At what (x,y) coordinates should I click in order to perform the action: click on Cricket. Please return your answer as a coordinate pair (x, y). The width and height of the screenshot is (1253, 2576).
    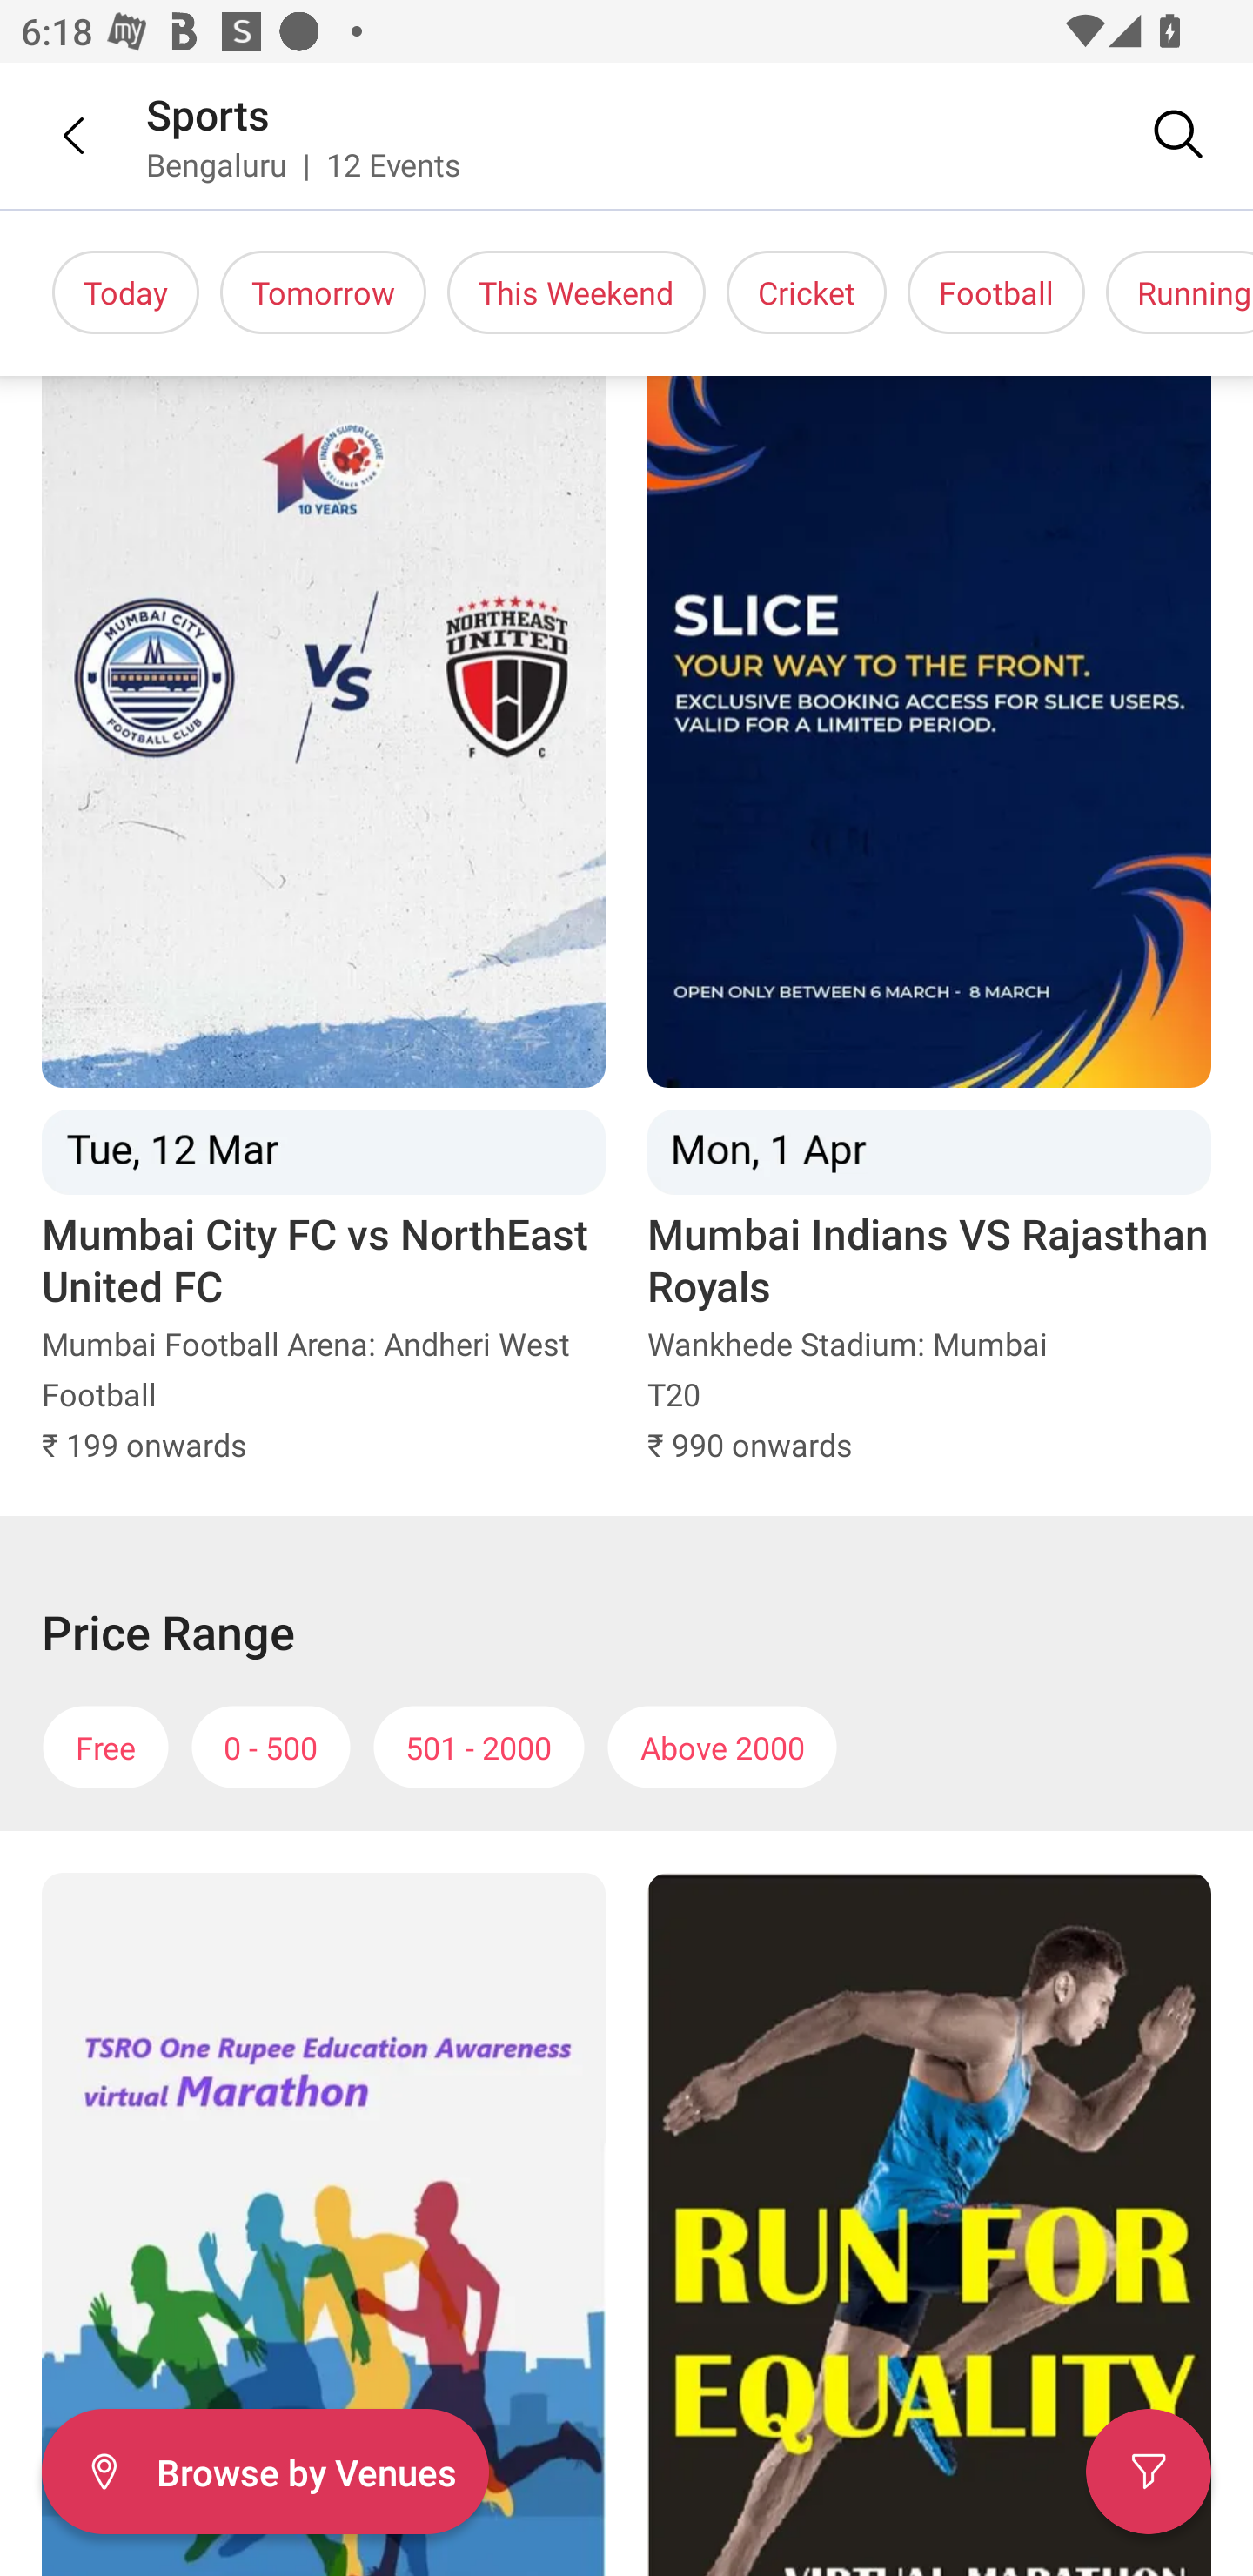
    Looking at the image, I should click on (807, 292).